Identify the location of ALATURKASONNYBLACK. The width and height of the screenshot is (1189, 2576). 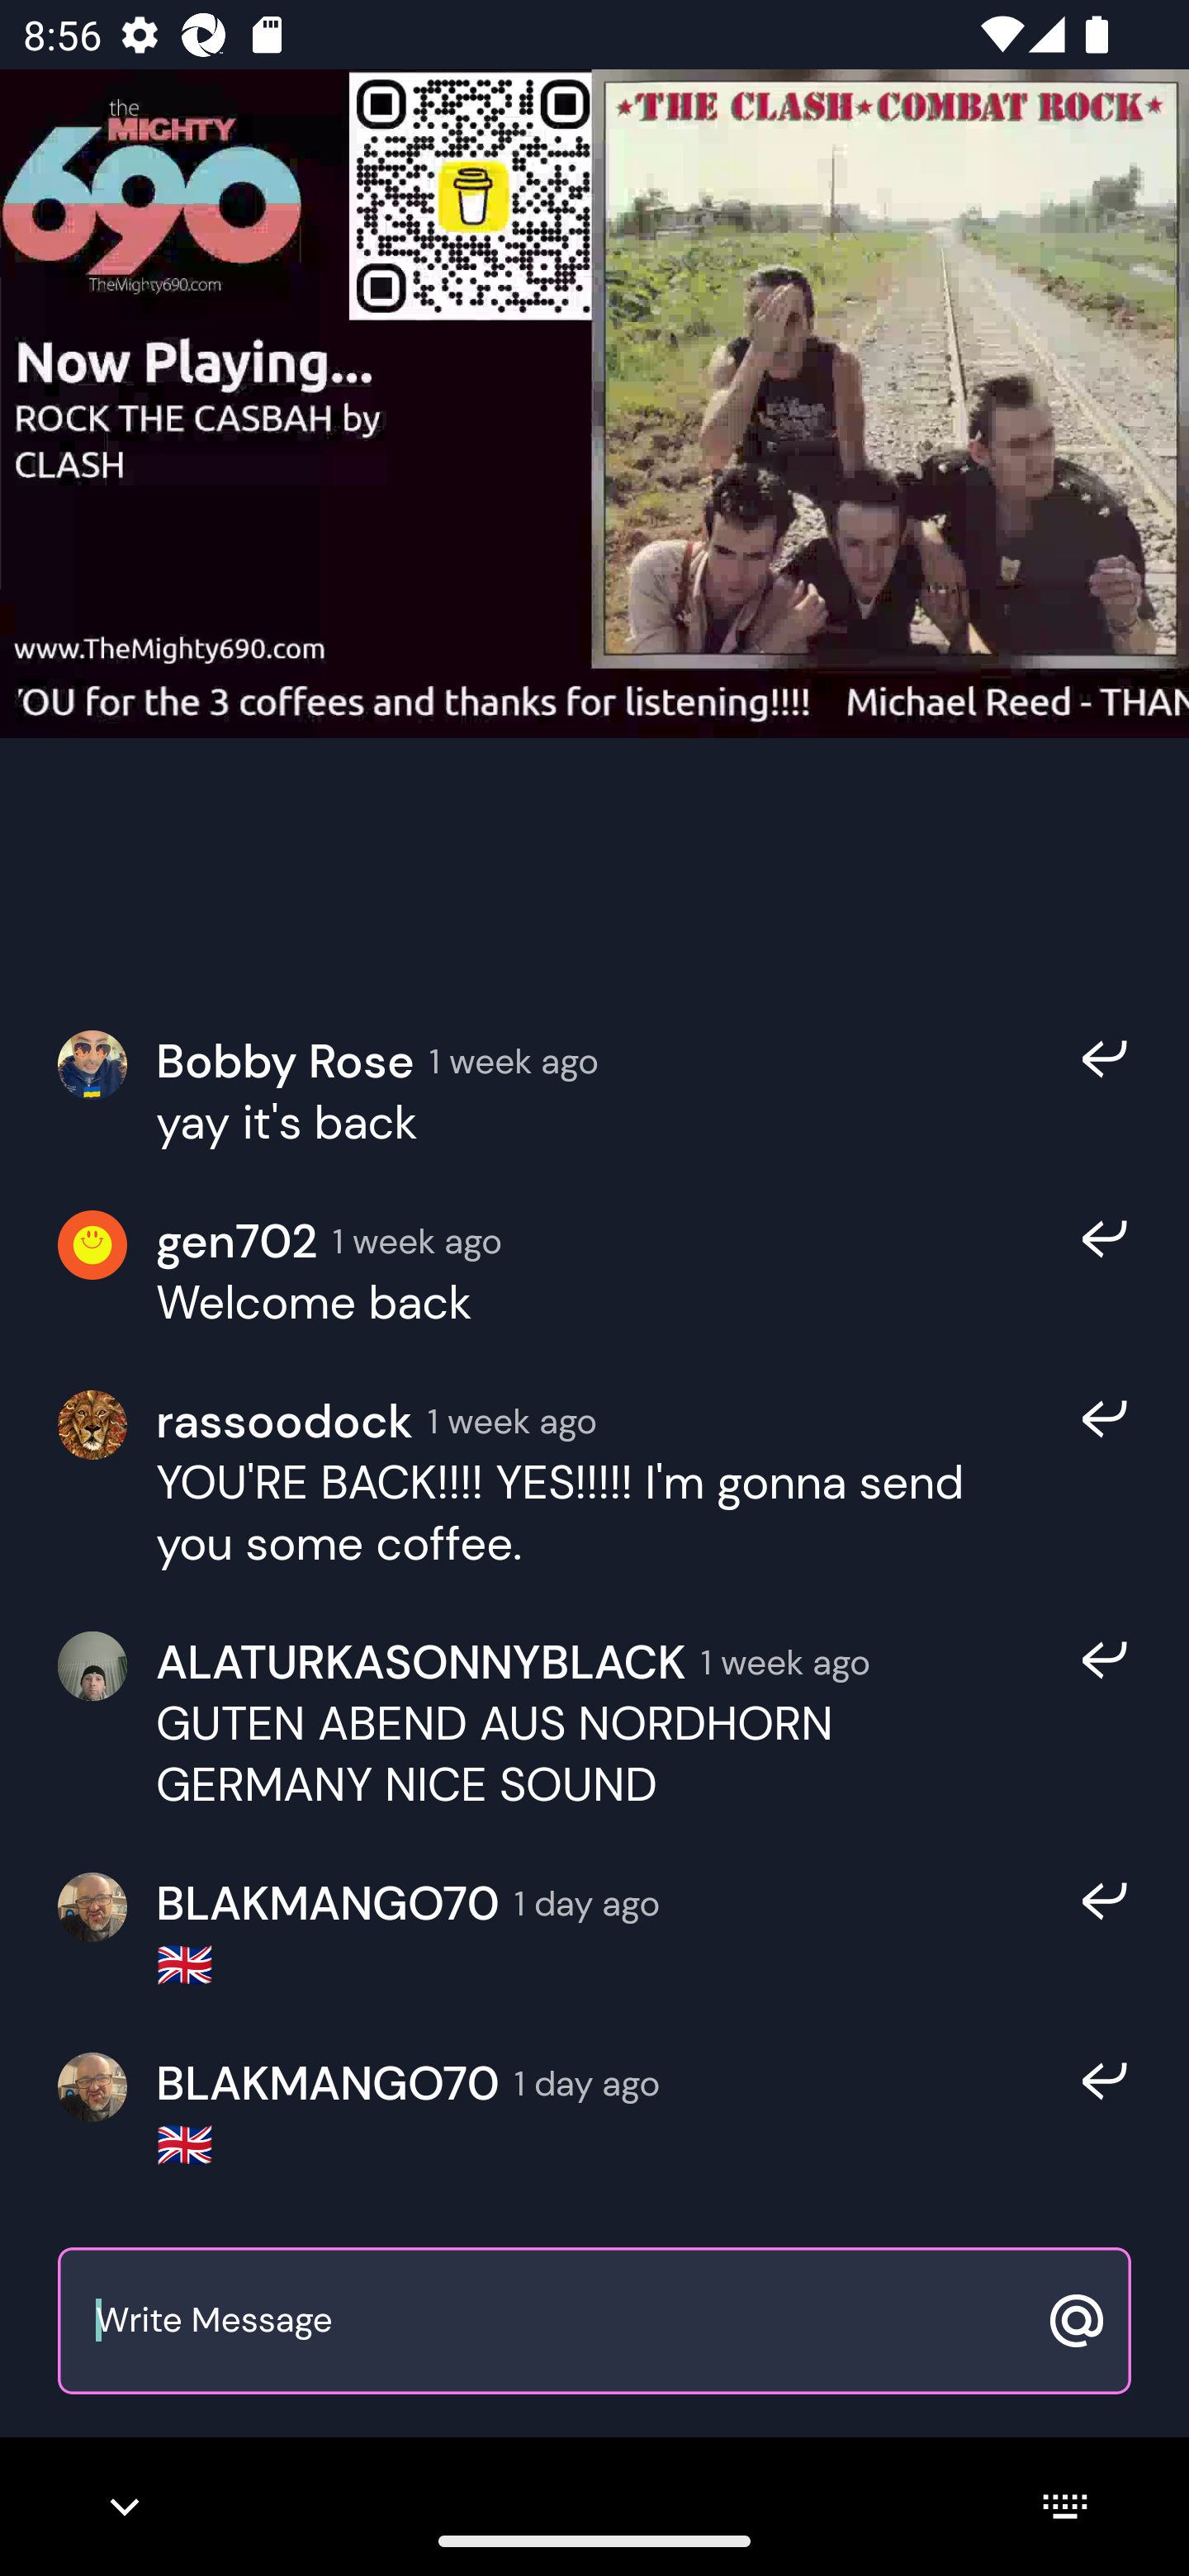
(420, 1661).